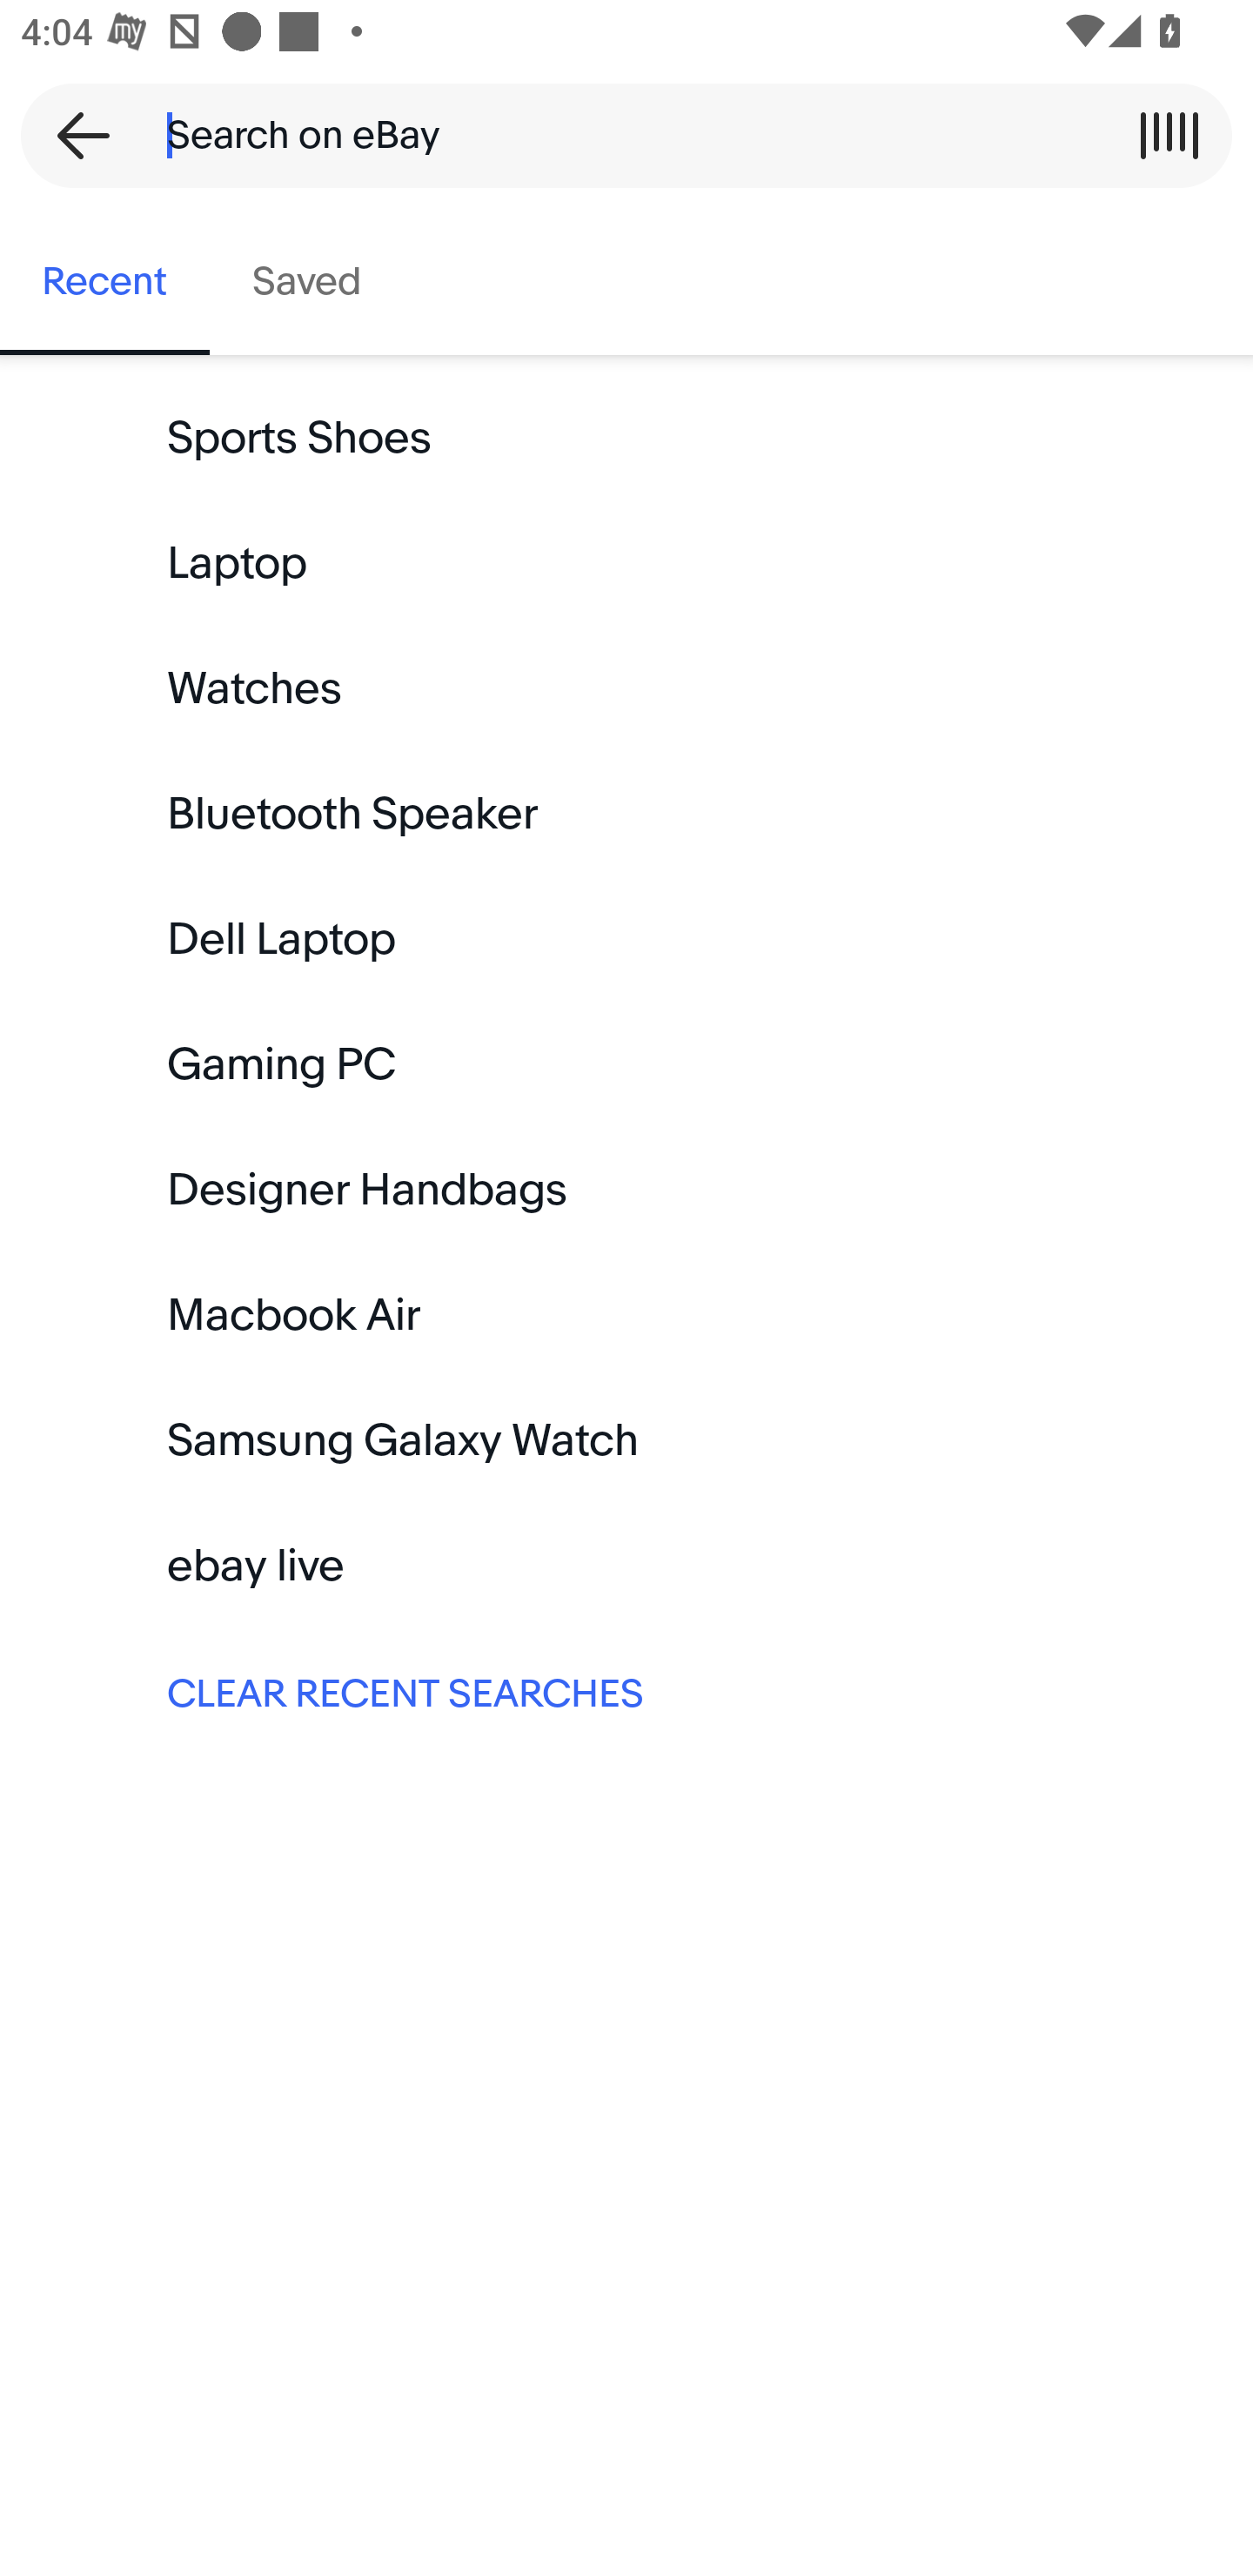 This screenshot has height=2576, width=1253. What do you see at coordinates (73, 135) in the screenshot?
I see `Back` at bounding box center [73, 135].